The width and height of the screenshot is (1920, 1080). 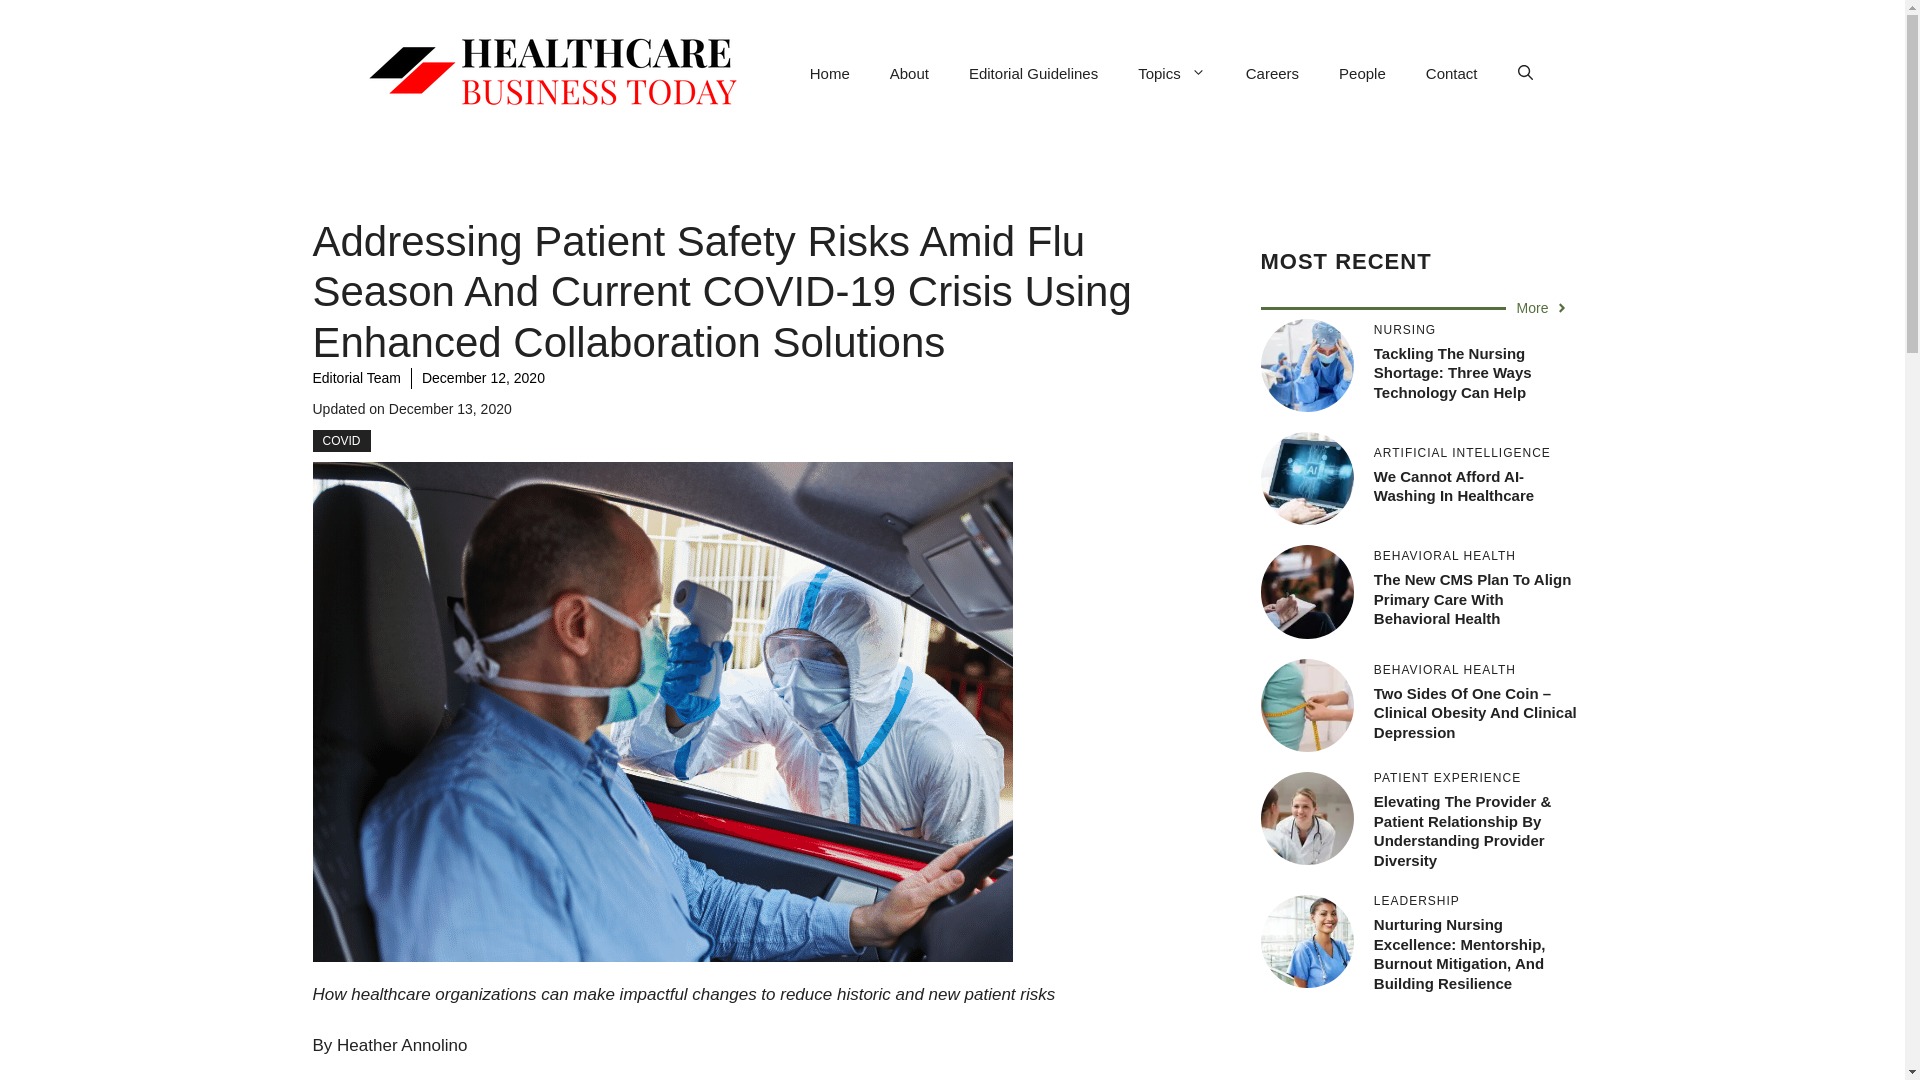 I want to click on Careers, so click(x=1272, y=74).